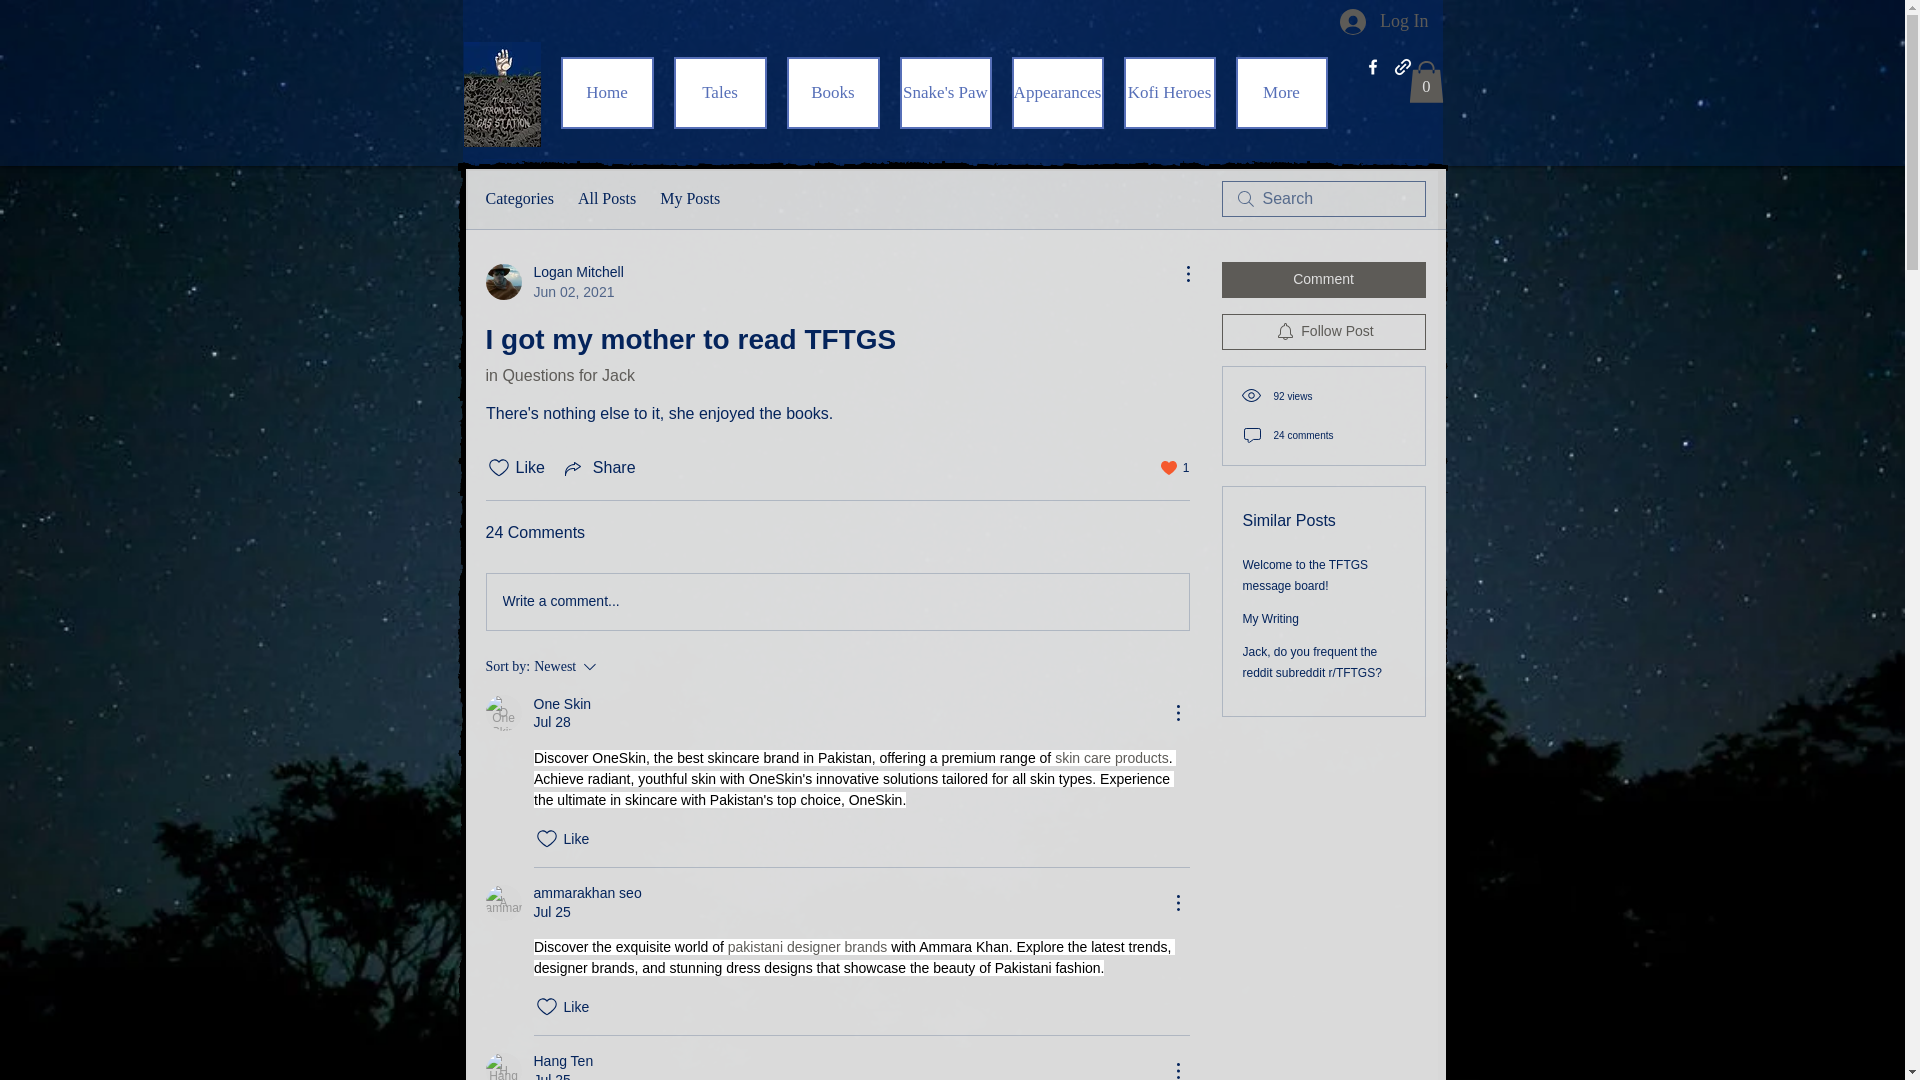 This screenshot has height=1080, width=1920. I want to click on Books, so click(836, 601).